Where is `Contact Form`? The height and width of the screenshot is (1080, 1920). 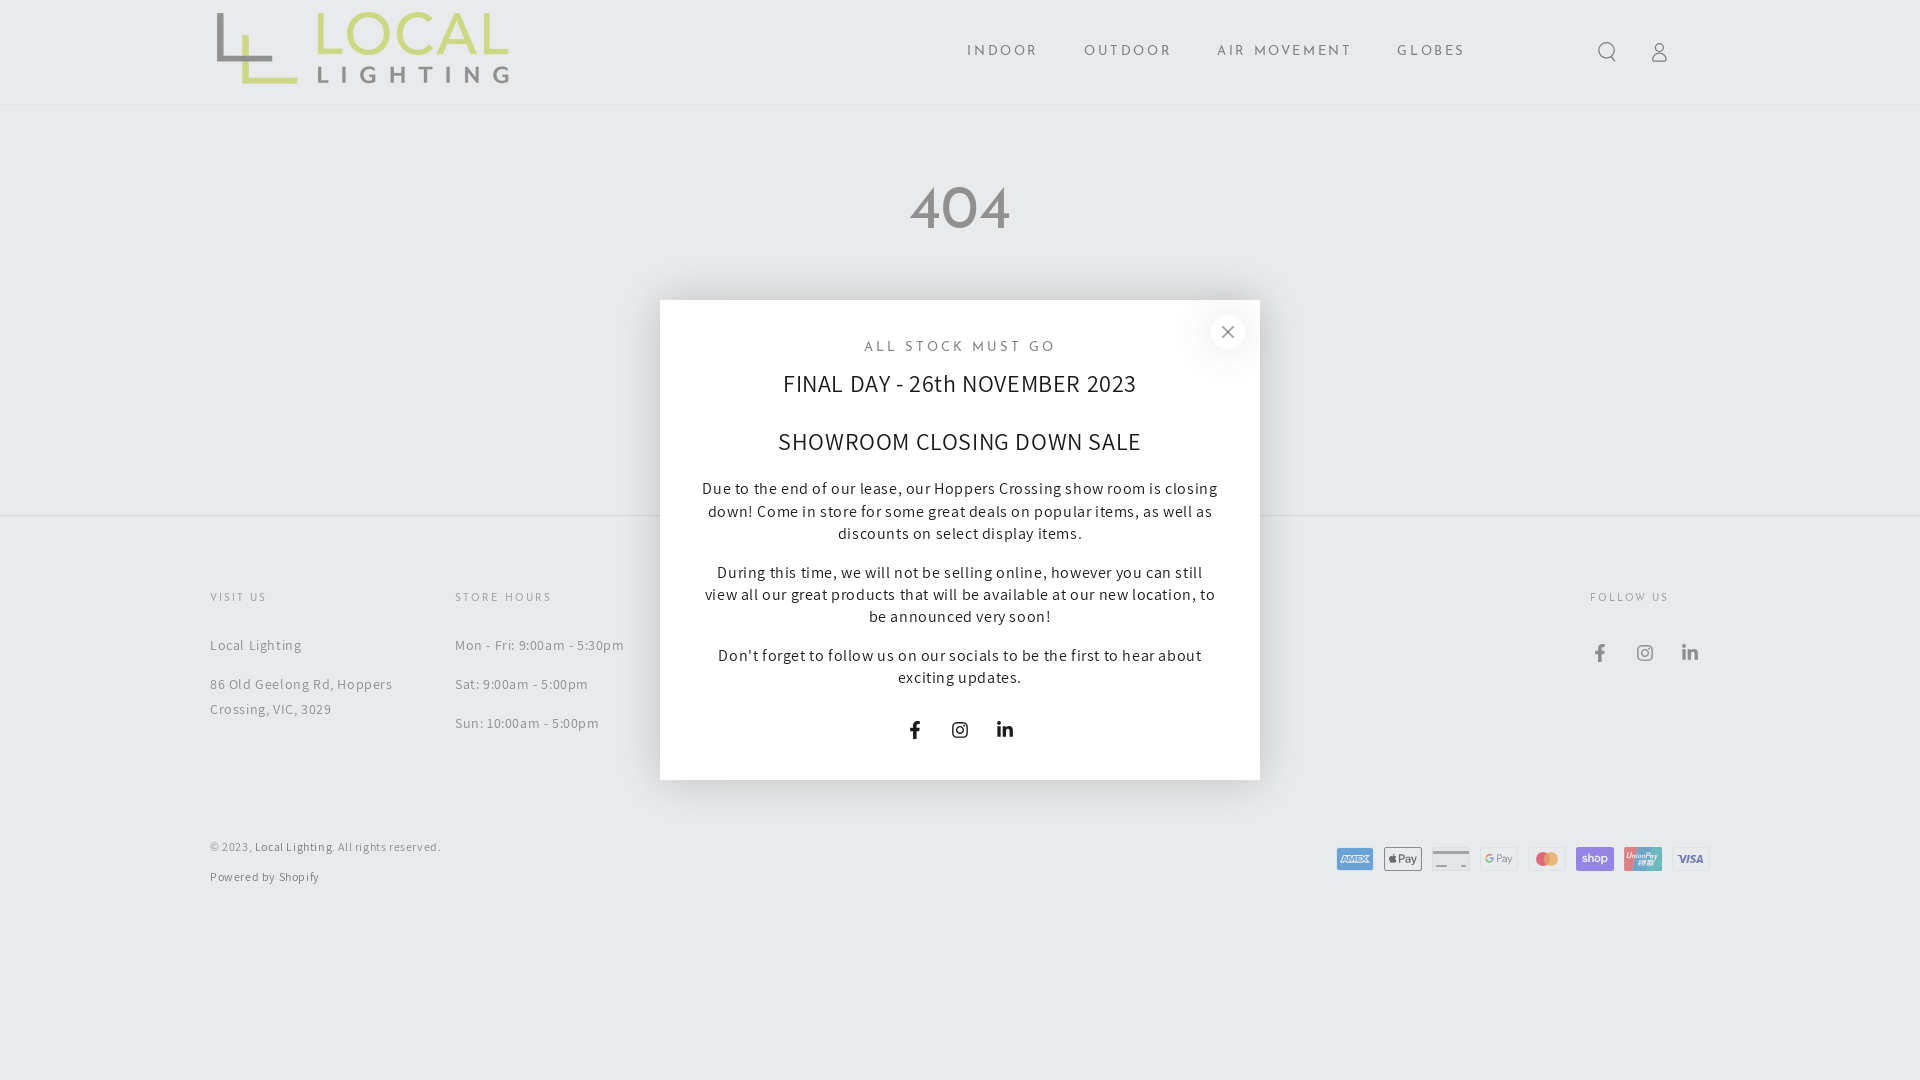
Contact Form is located at coordinates (994, 714).